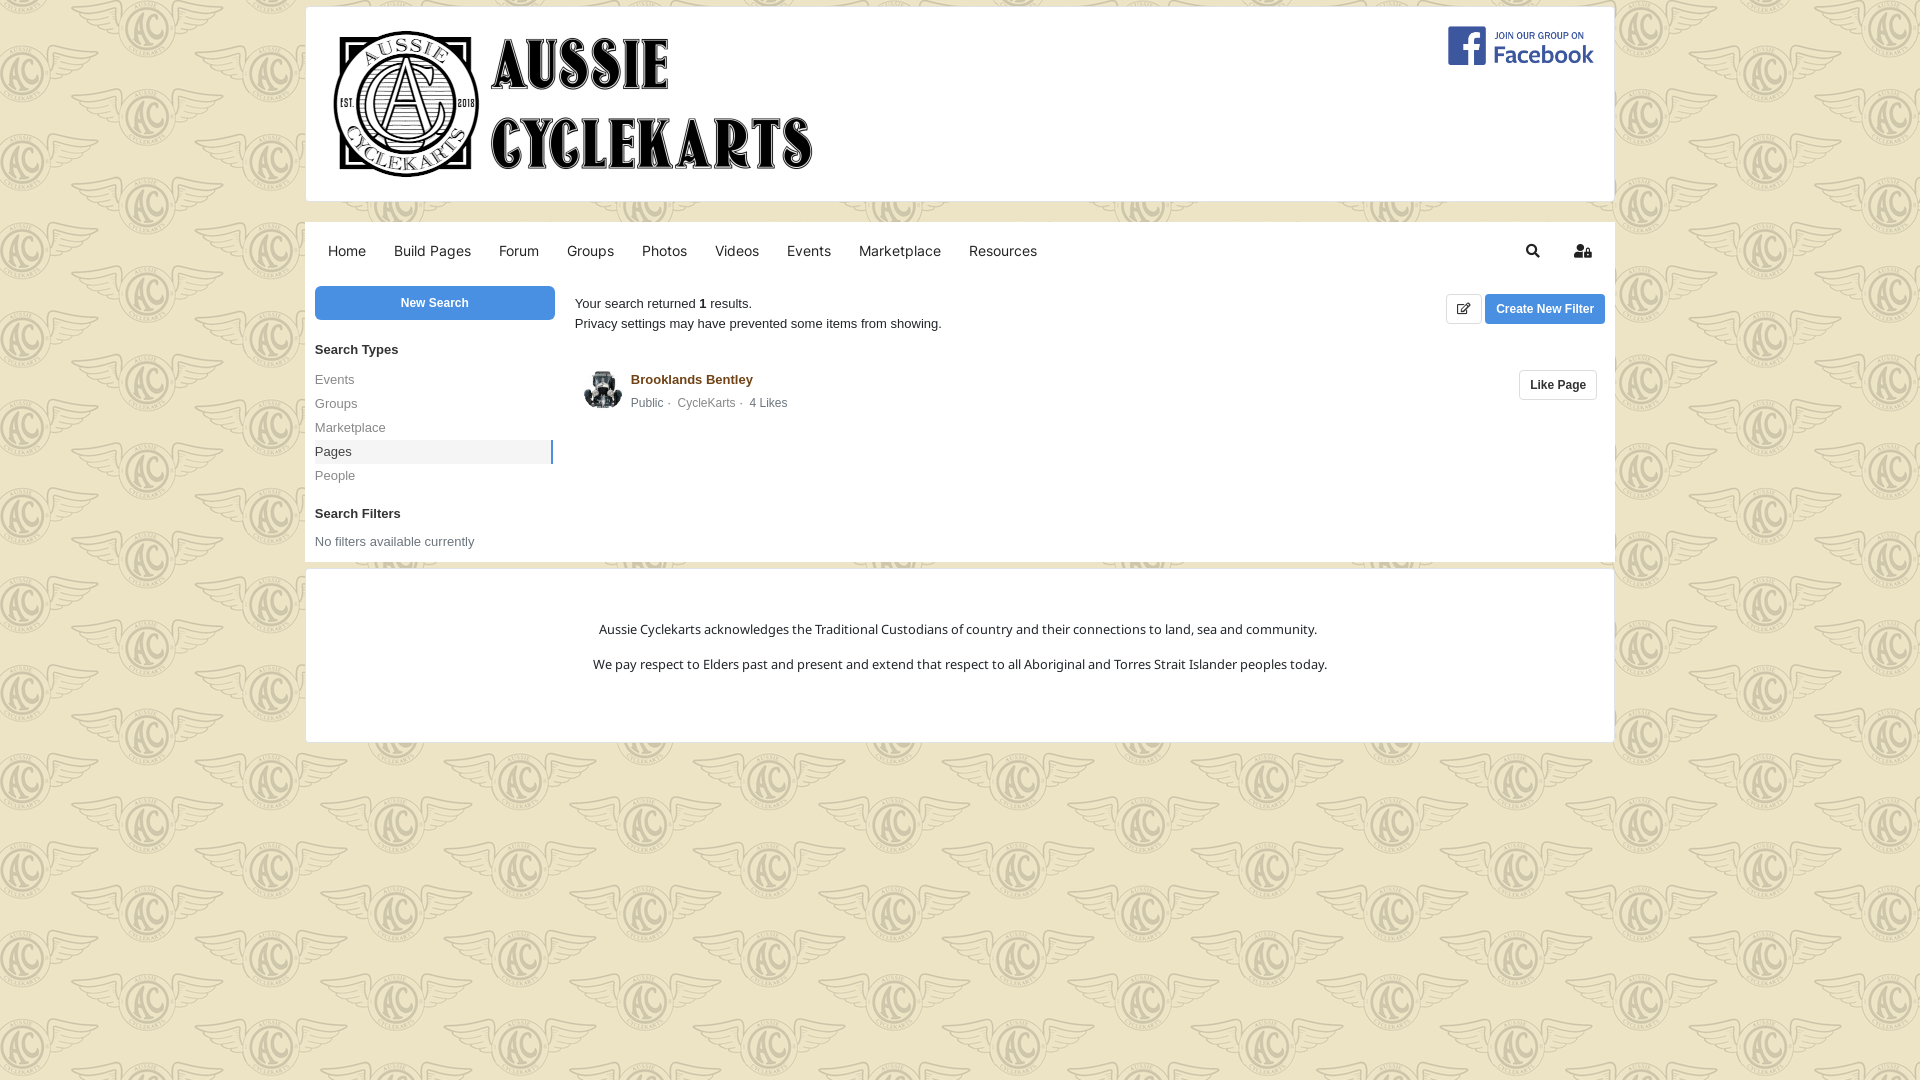  I want to click on Create New Filter, so click(1545, 309).